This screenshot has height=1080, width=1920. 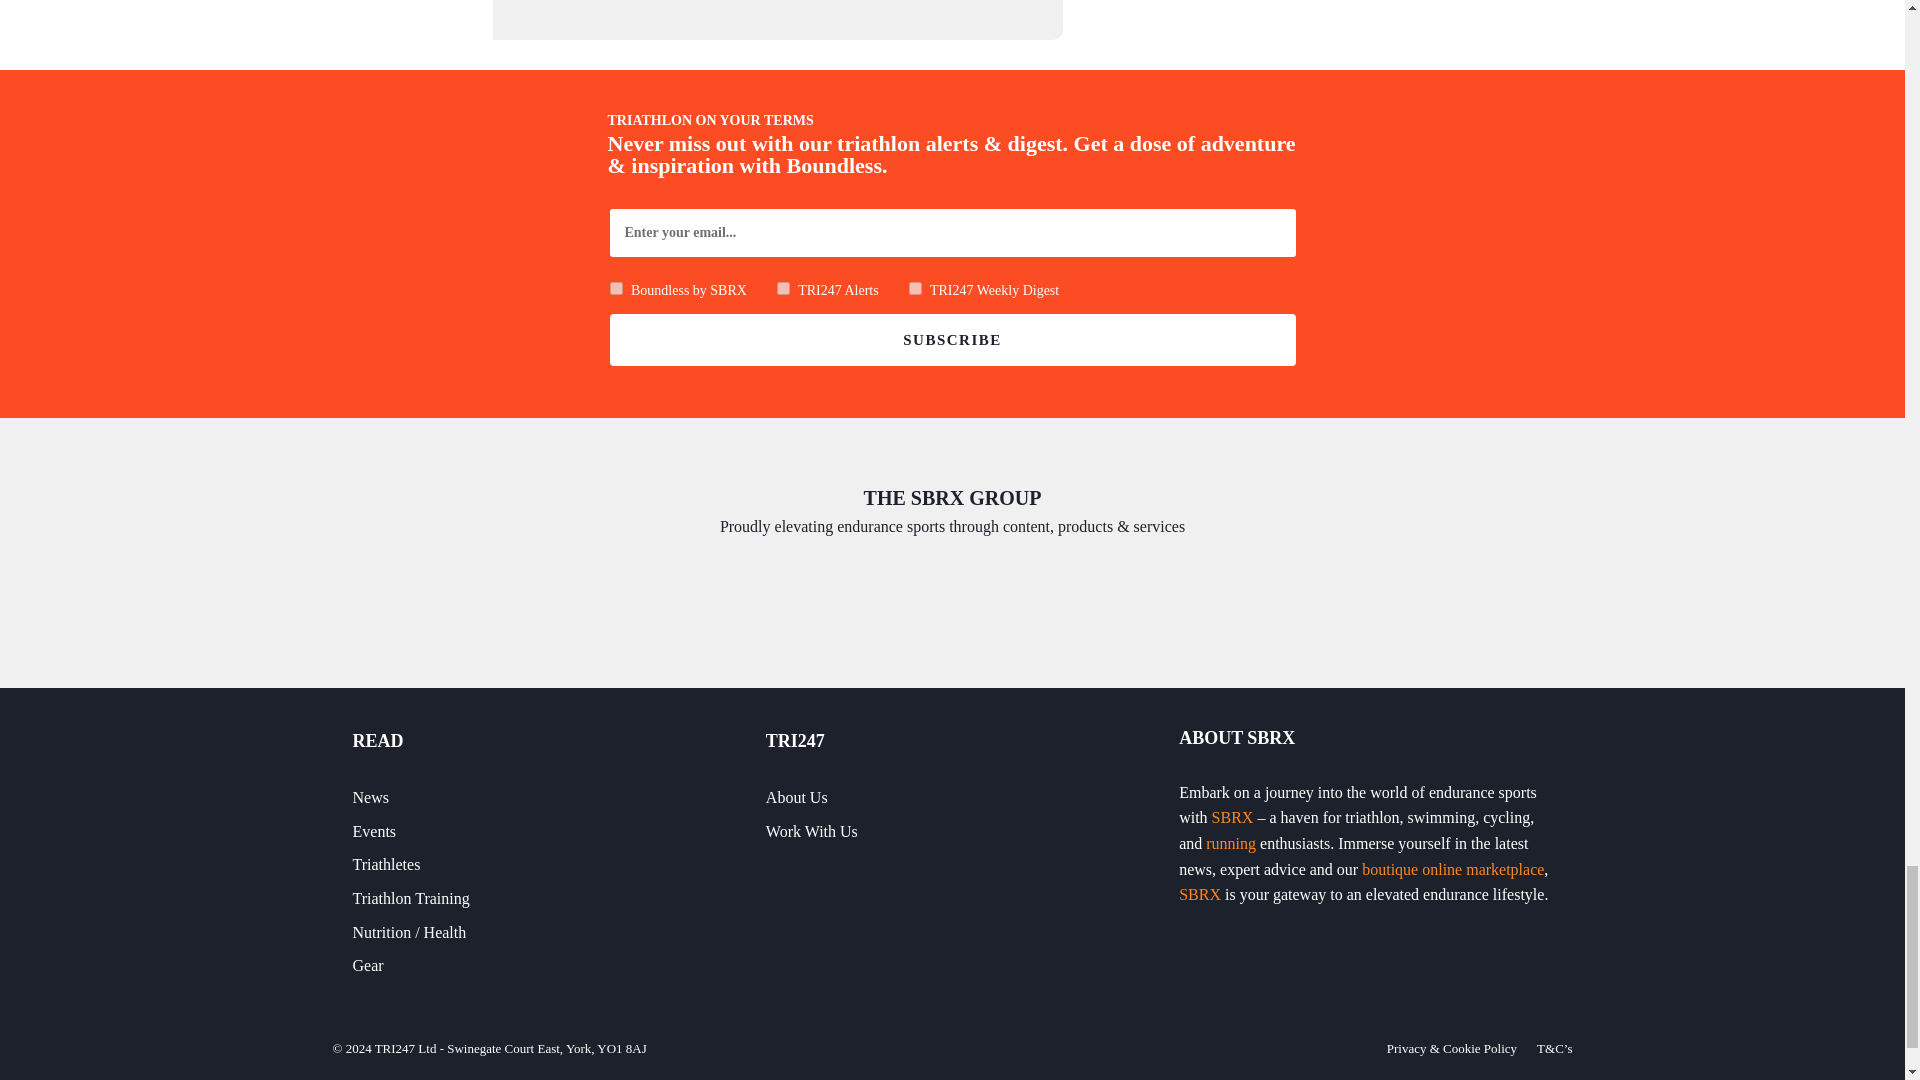 What do you see at coordinates (783, 288) in the screenshot?
I see `112248674326676726` at bounding box center [783, 288].